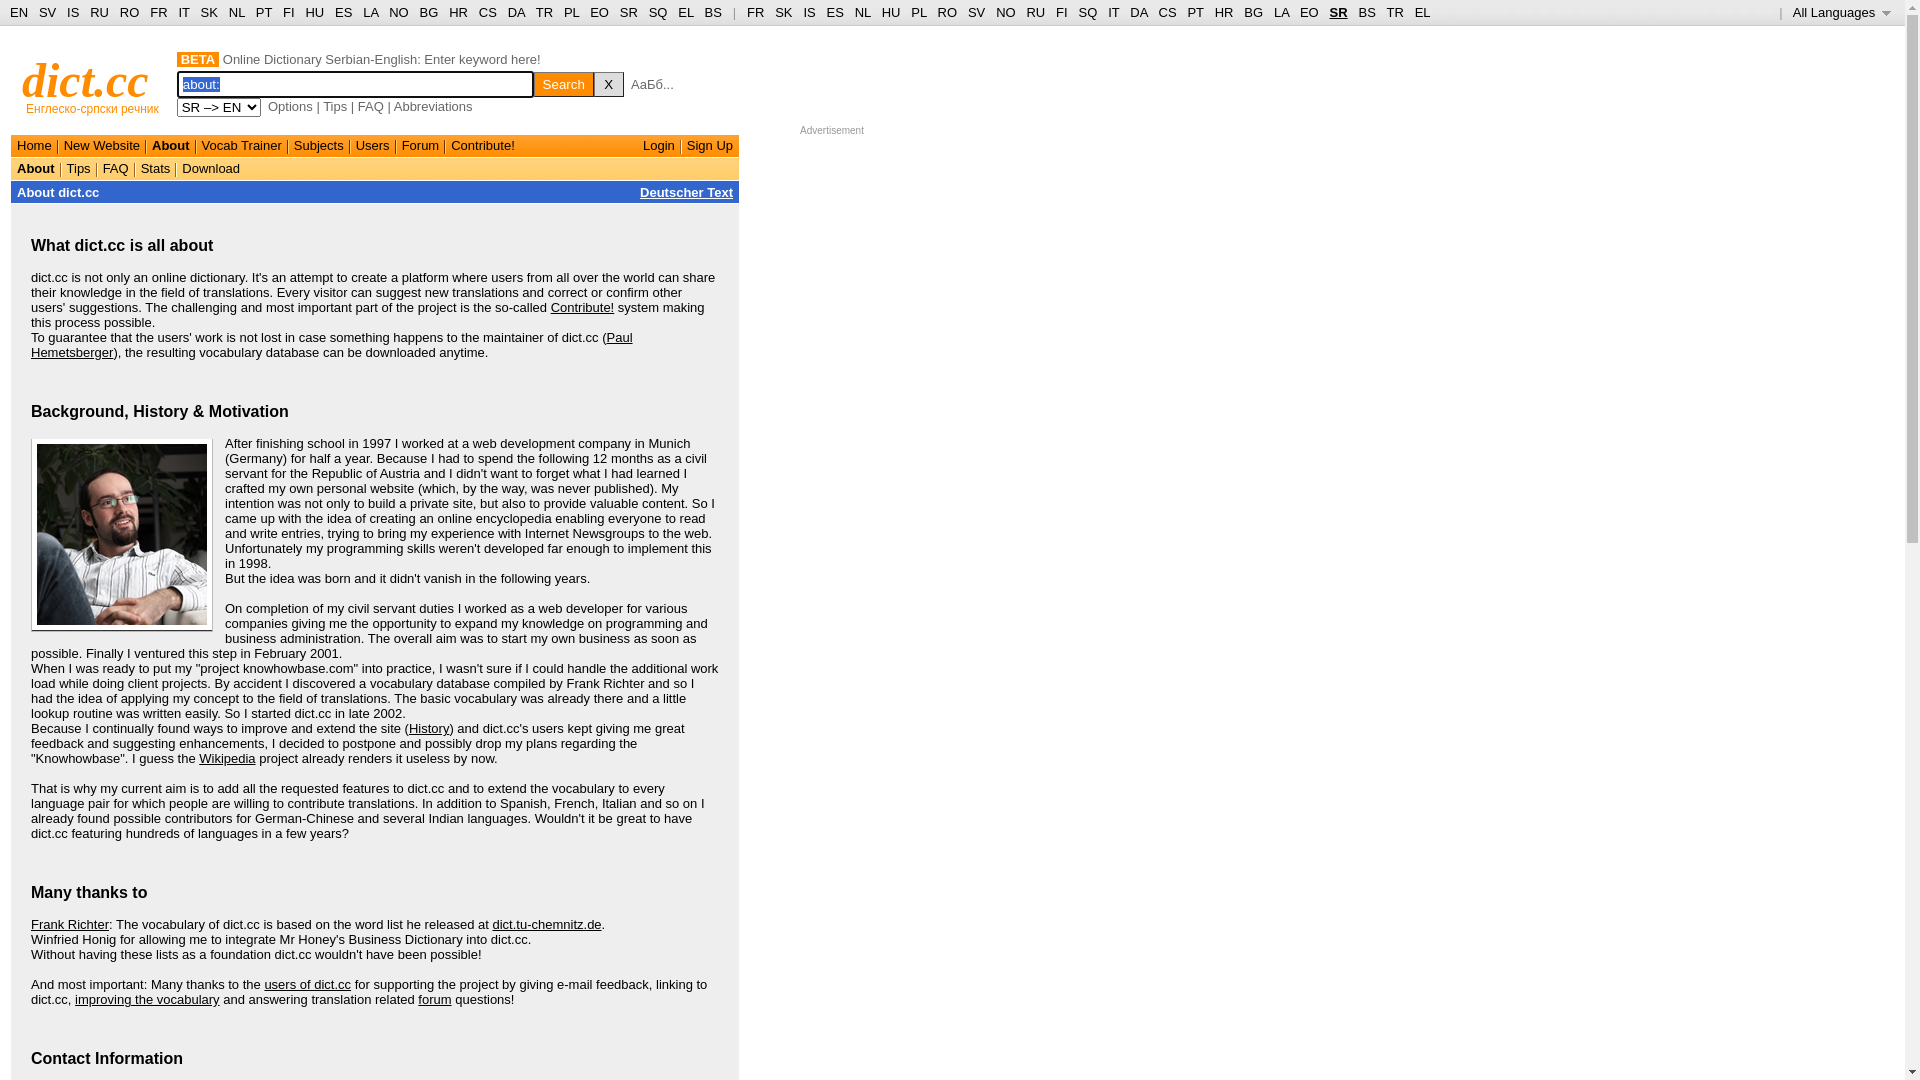  I want to click on SV, so click(976, 12).